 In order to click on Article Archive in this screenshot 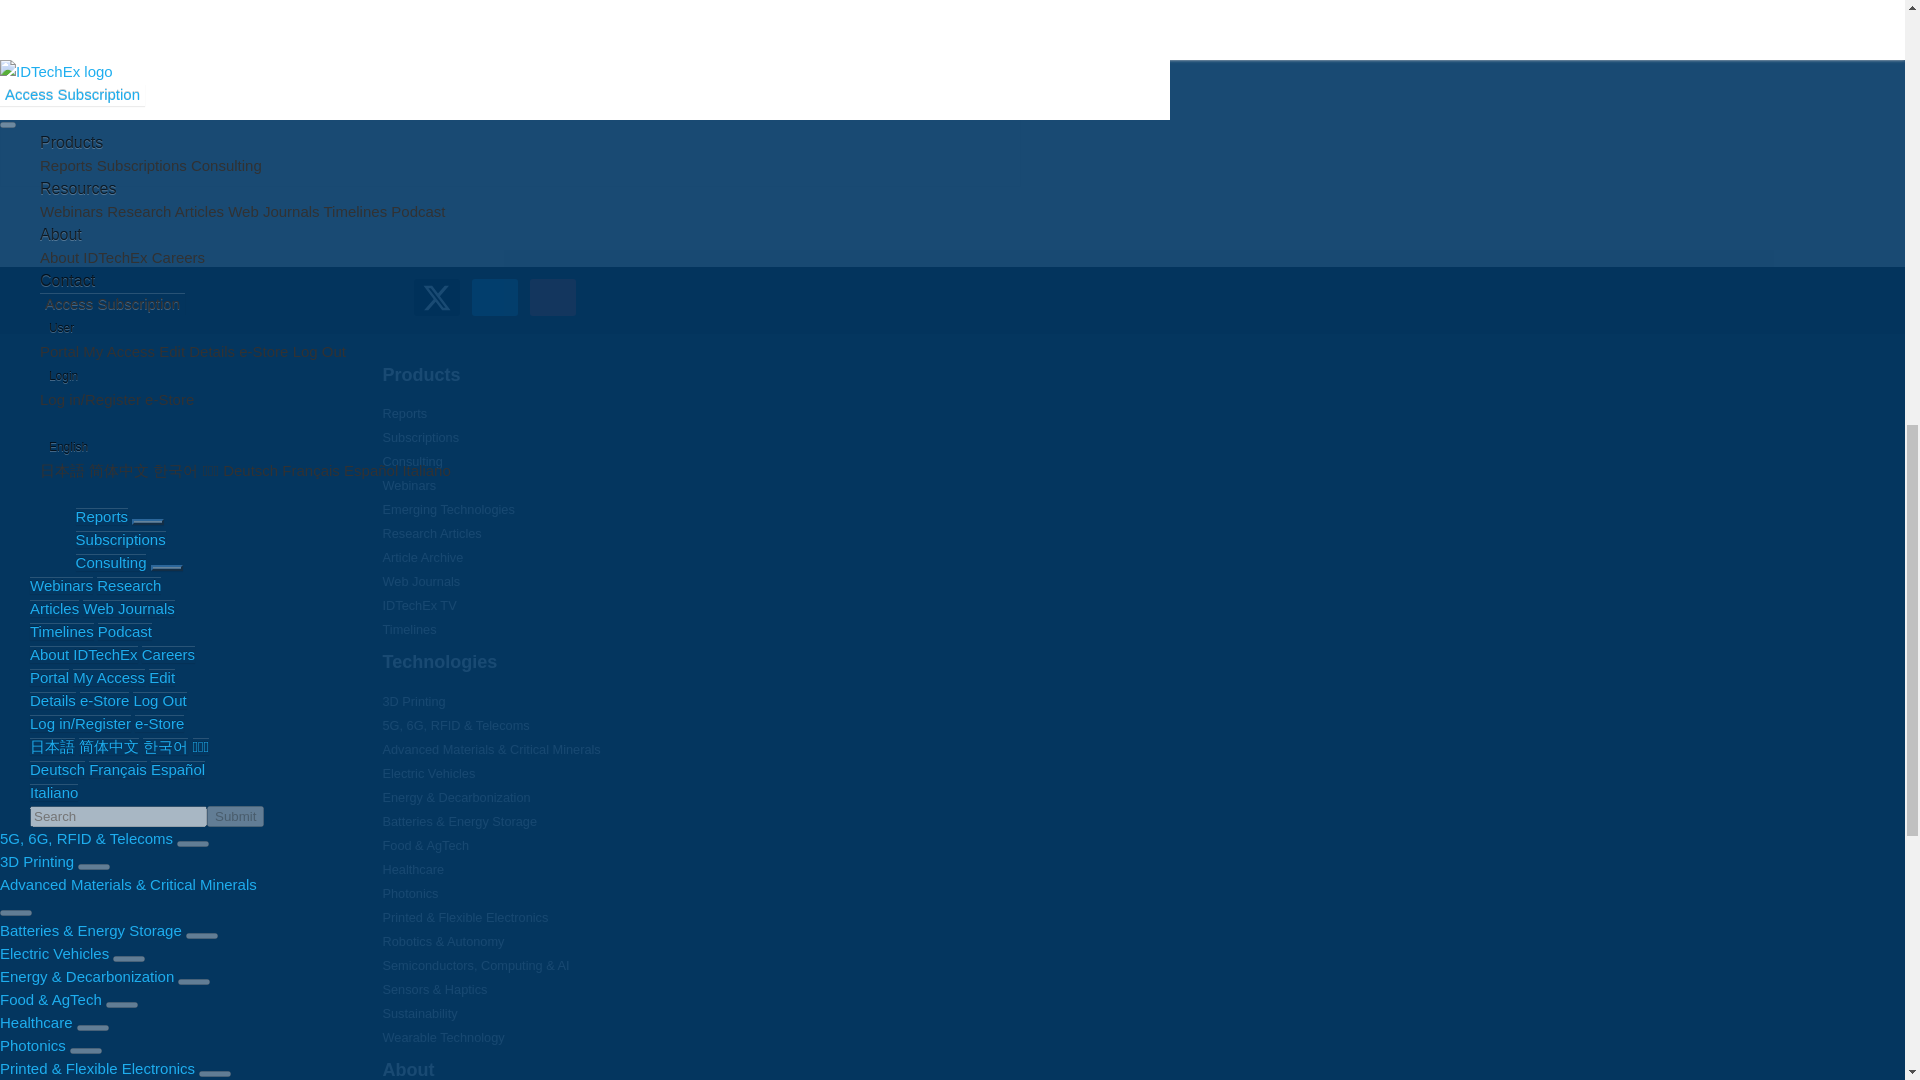, I will do `click(422, 556)`.